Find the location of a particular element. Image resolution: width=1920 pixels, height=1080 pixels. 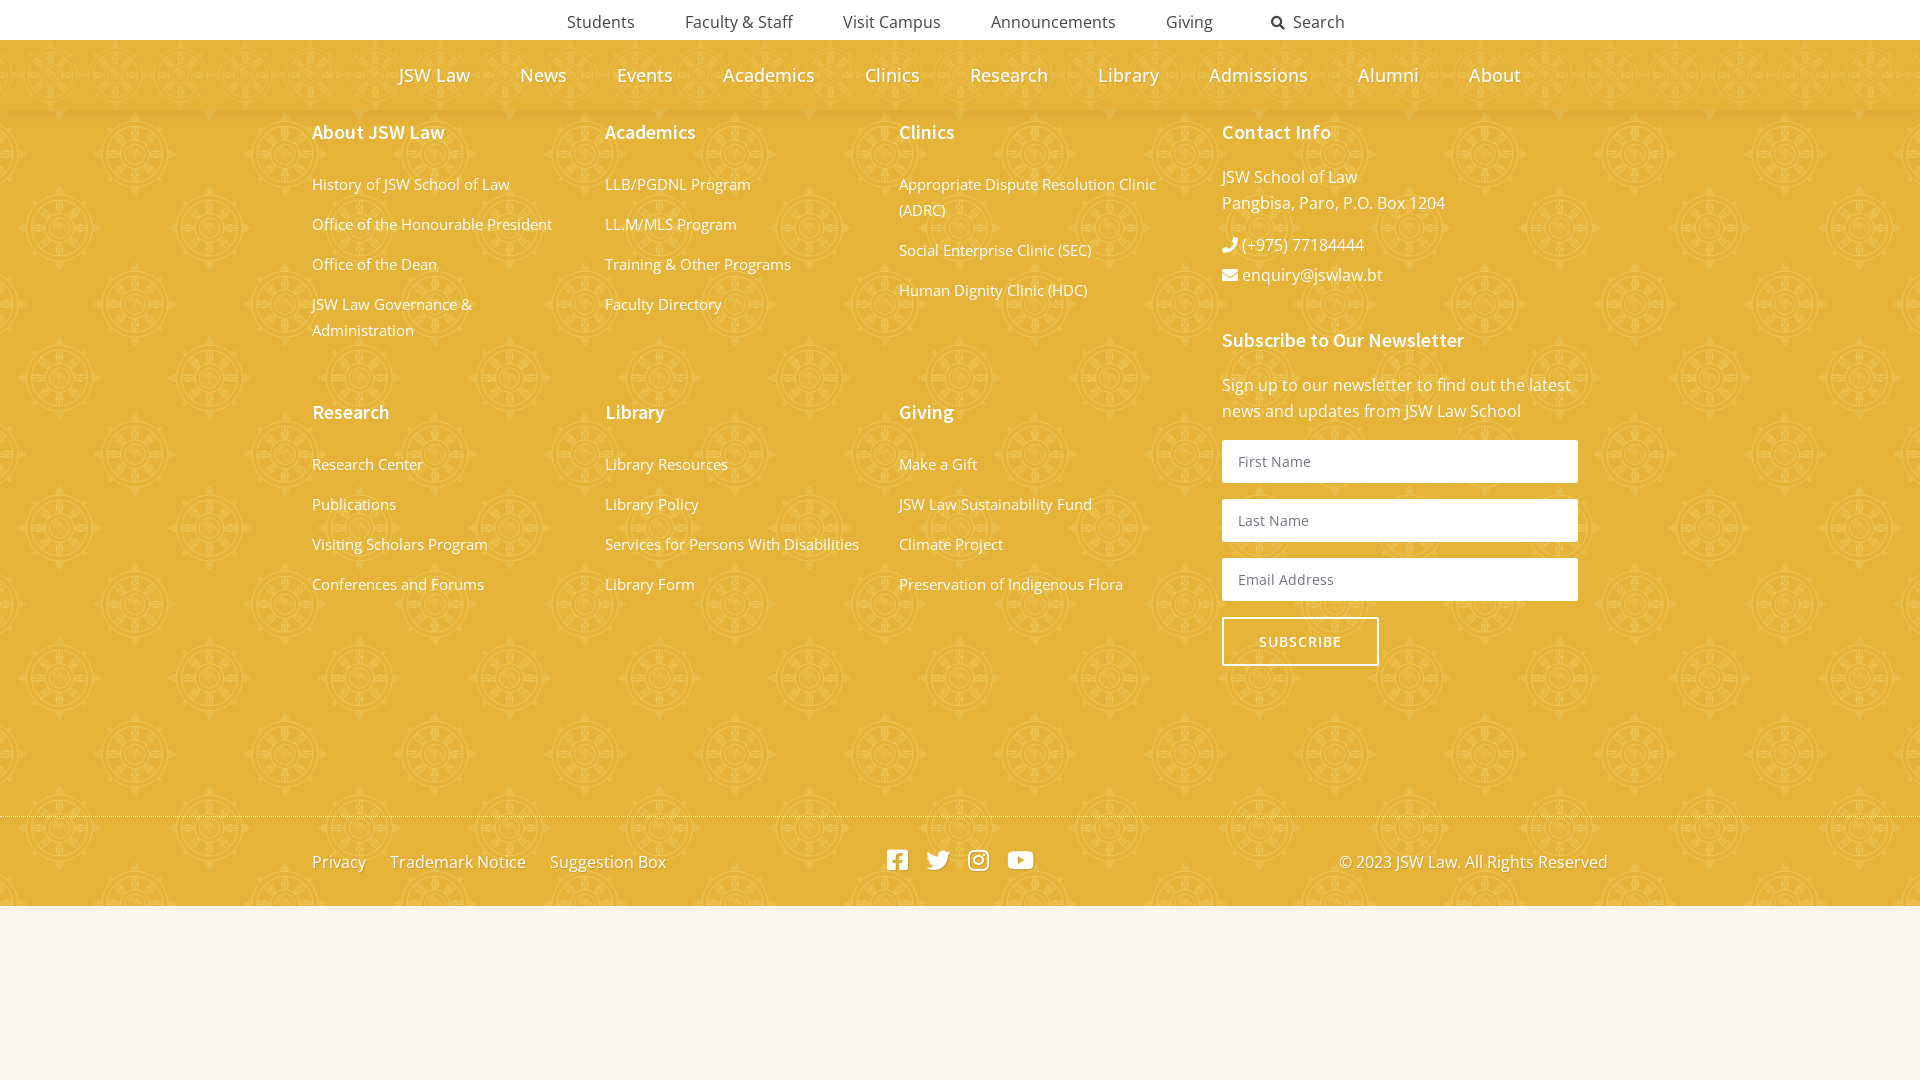

Visit Campus is located at coordinates (892, 22).